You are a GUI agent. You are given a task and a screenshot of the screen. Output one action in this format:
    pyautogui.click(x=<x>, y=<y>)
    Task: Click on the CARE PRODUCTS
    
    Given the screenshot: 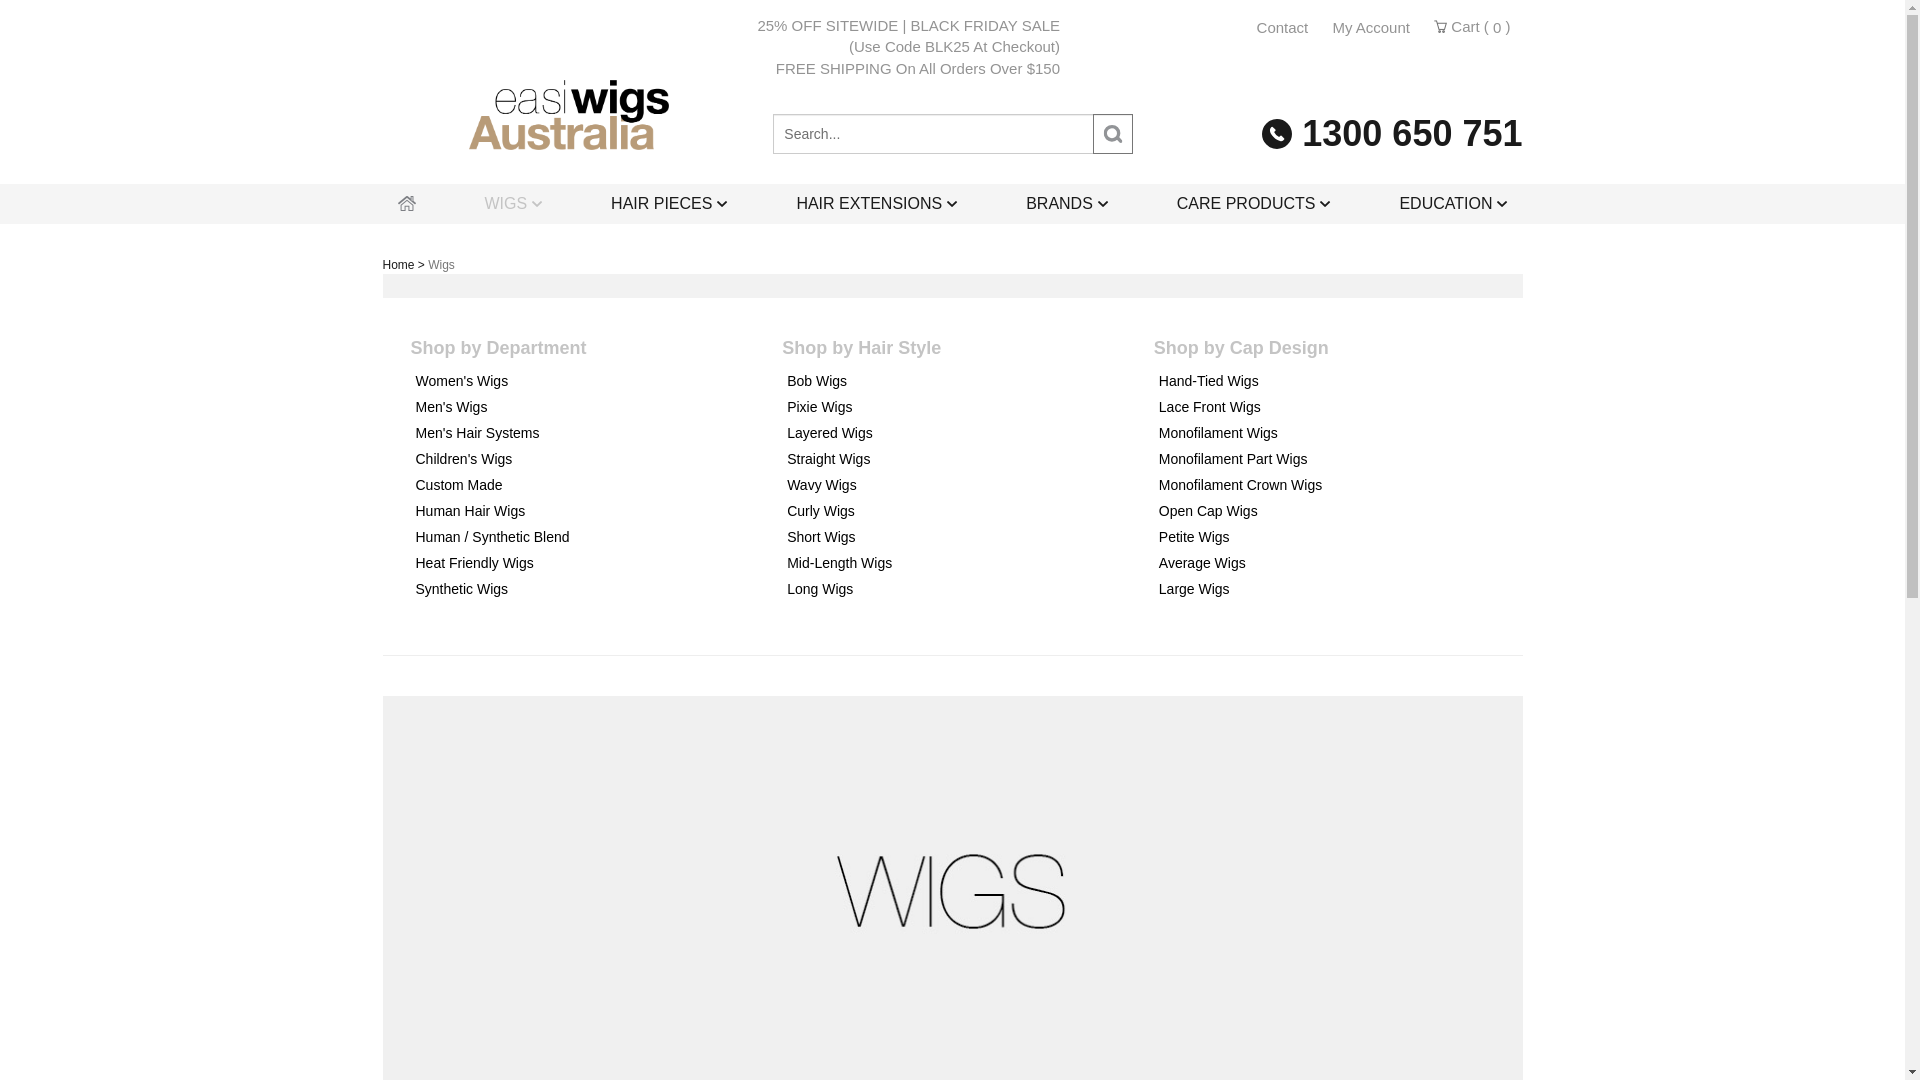 What is the action you would take?
    pyautogui.click(x=1254, y=204)
    